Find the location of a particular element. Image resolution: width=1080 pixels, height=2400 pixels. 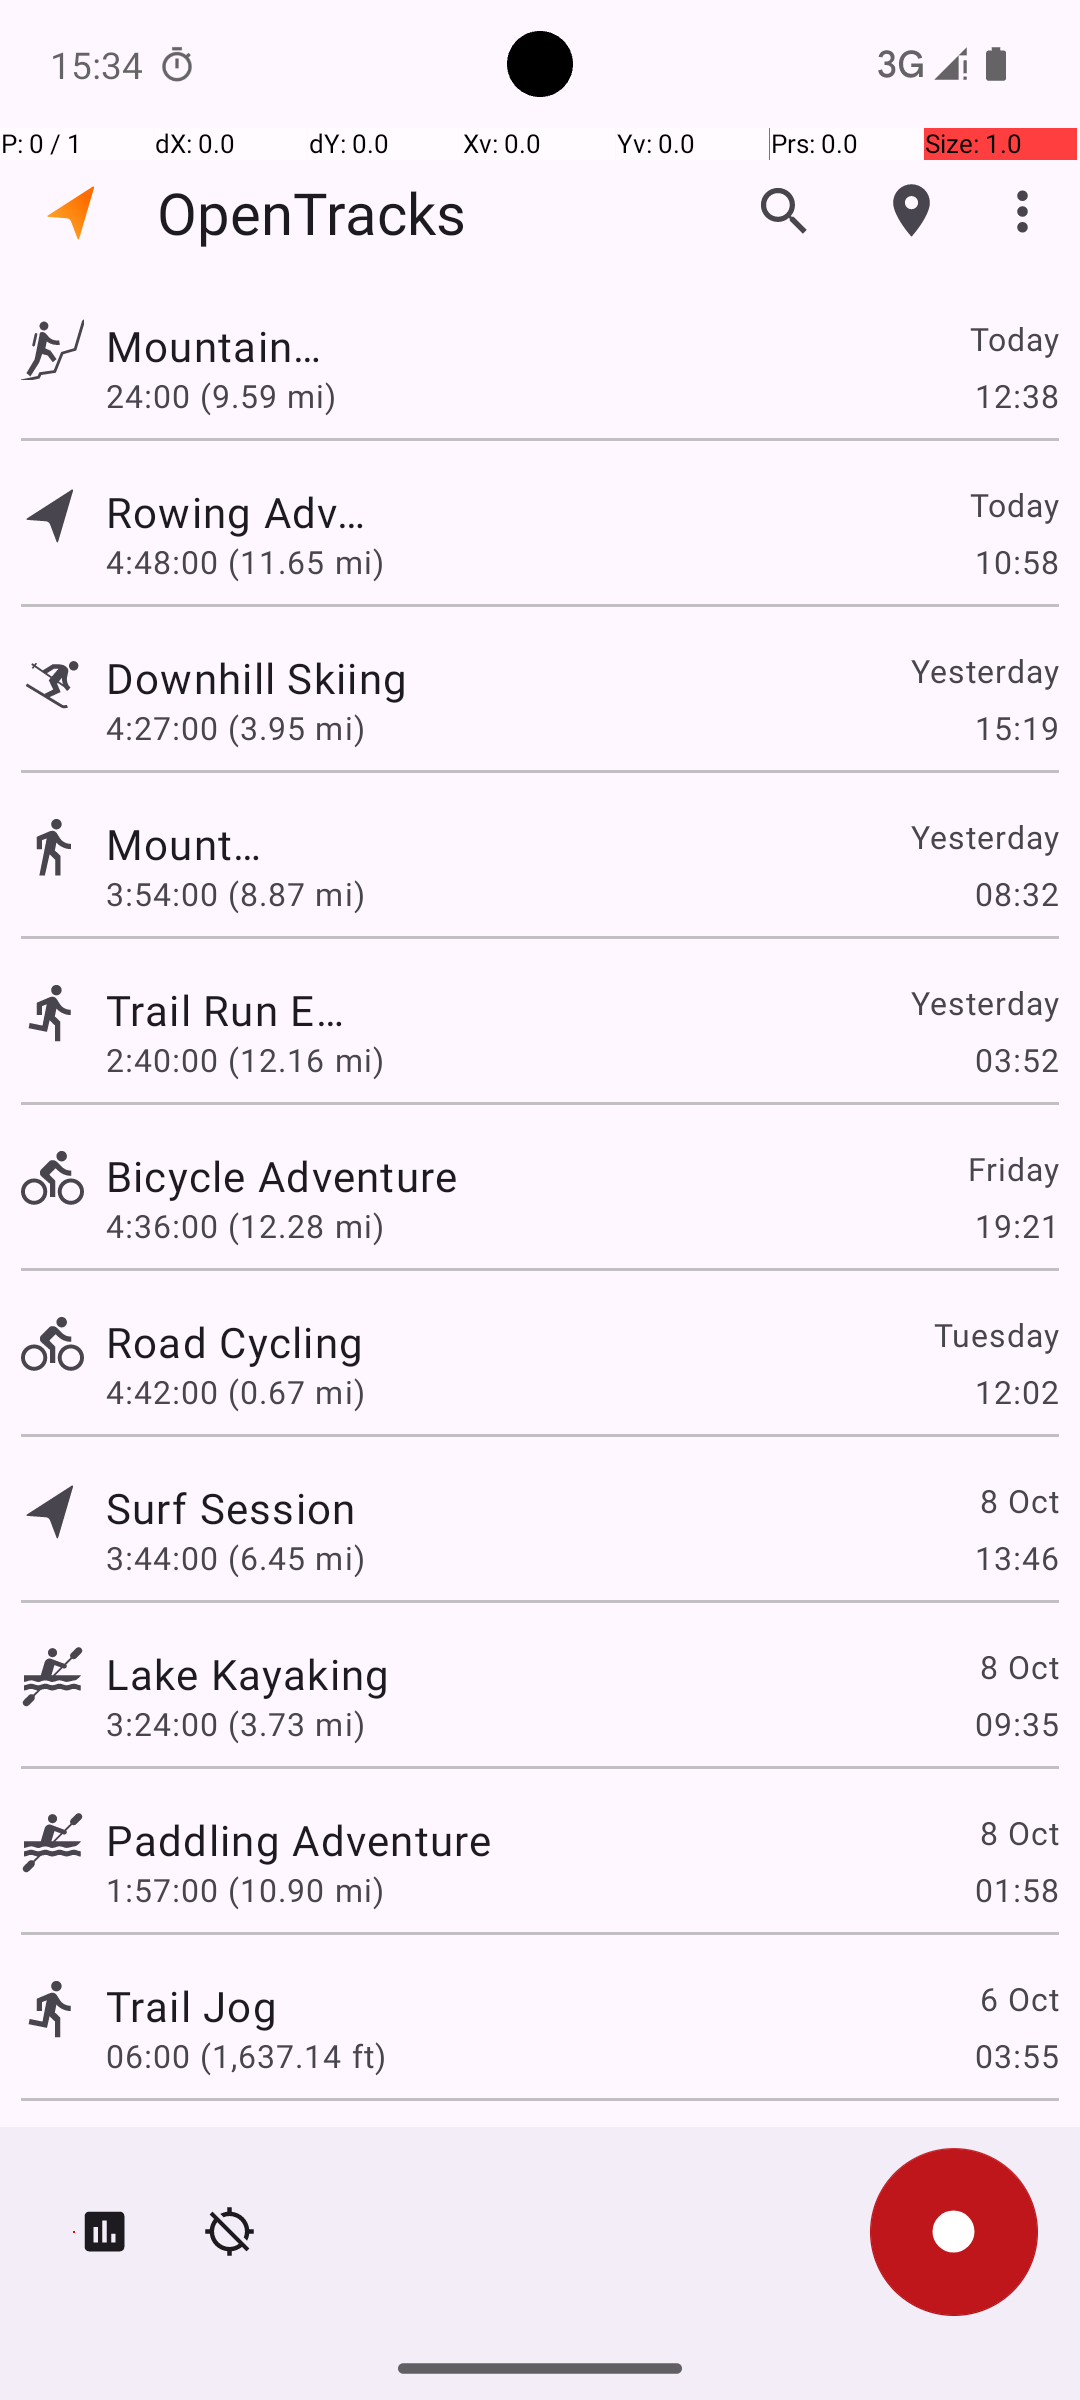

10:58 is located at coordinates (1016, 562).